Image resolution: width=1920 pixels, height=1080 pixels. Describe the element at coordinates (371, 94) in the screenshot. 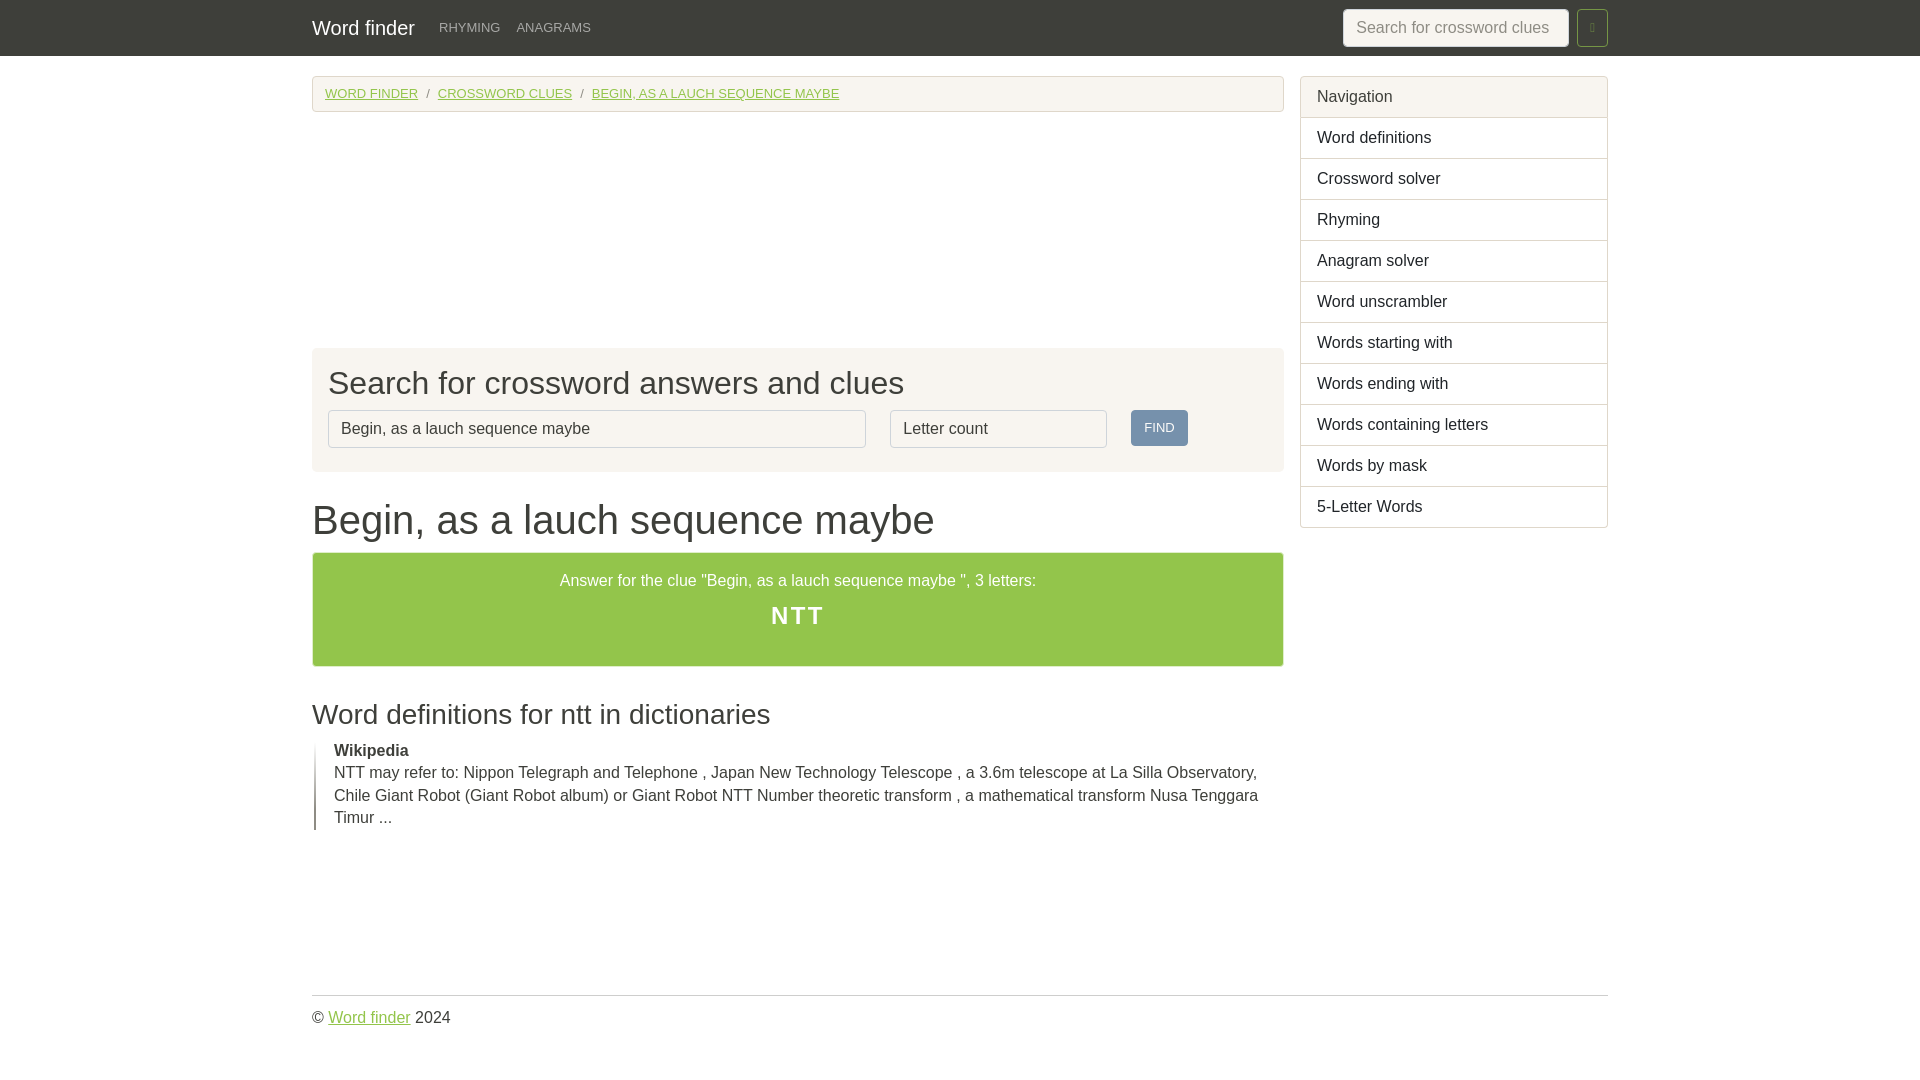

I see `WORD FINDER` at that location.